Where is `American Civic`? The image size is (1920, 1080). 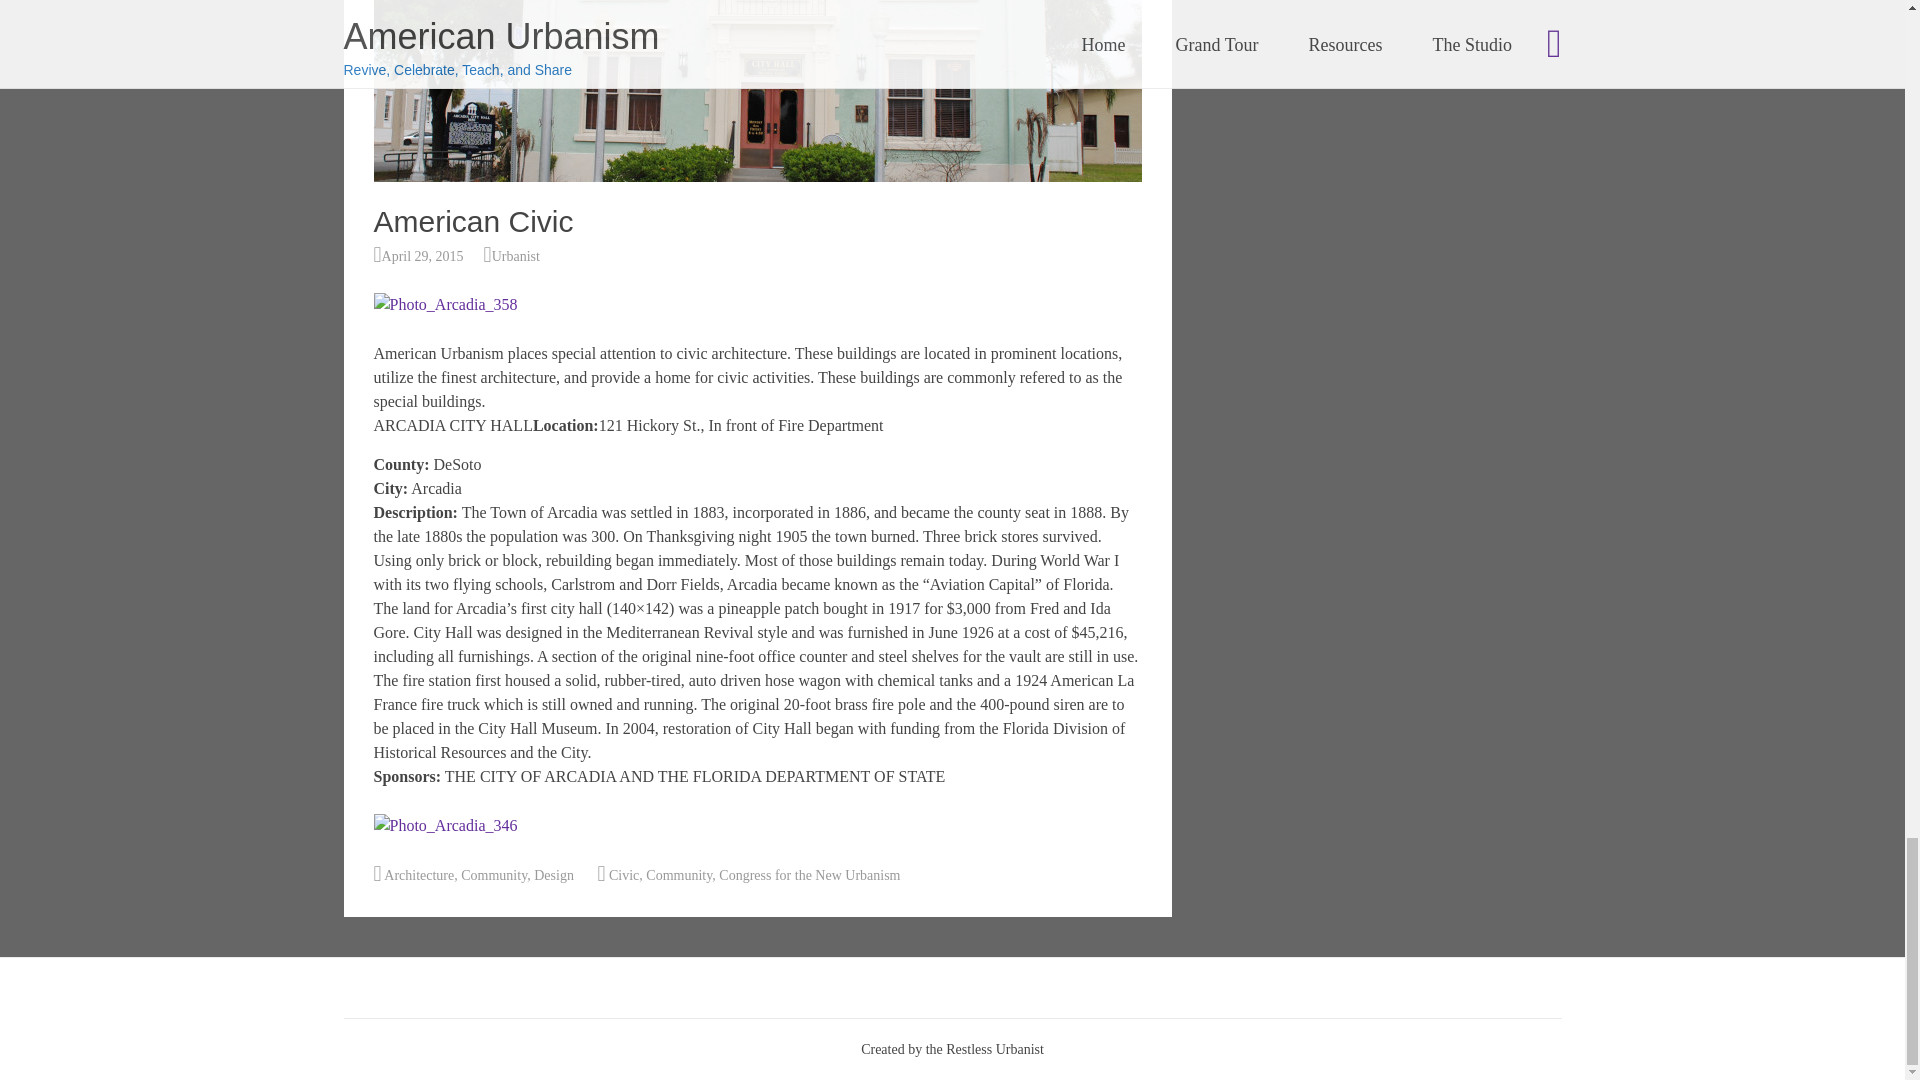
American Civic is located at coordinates (758, 91).